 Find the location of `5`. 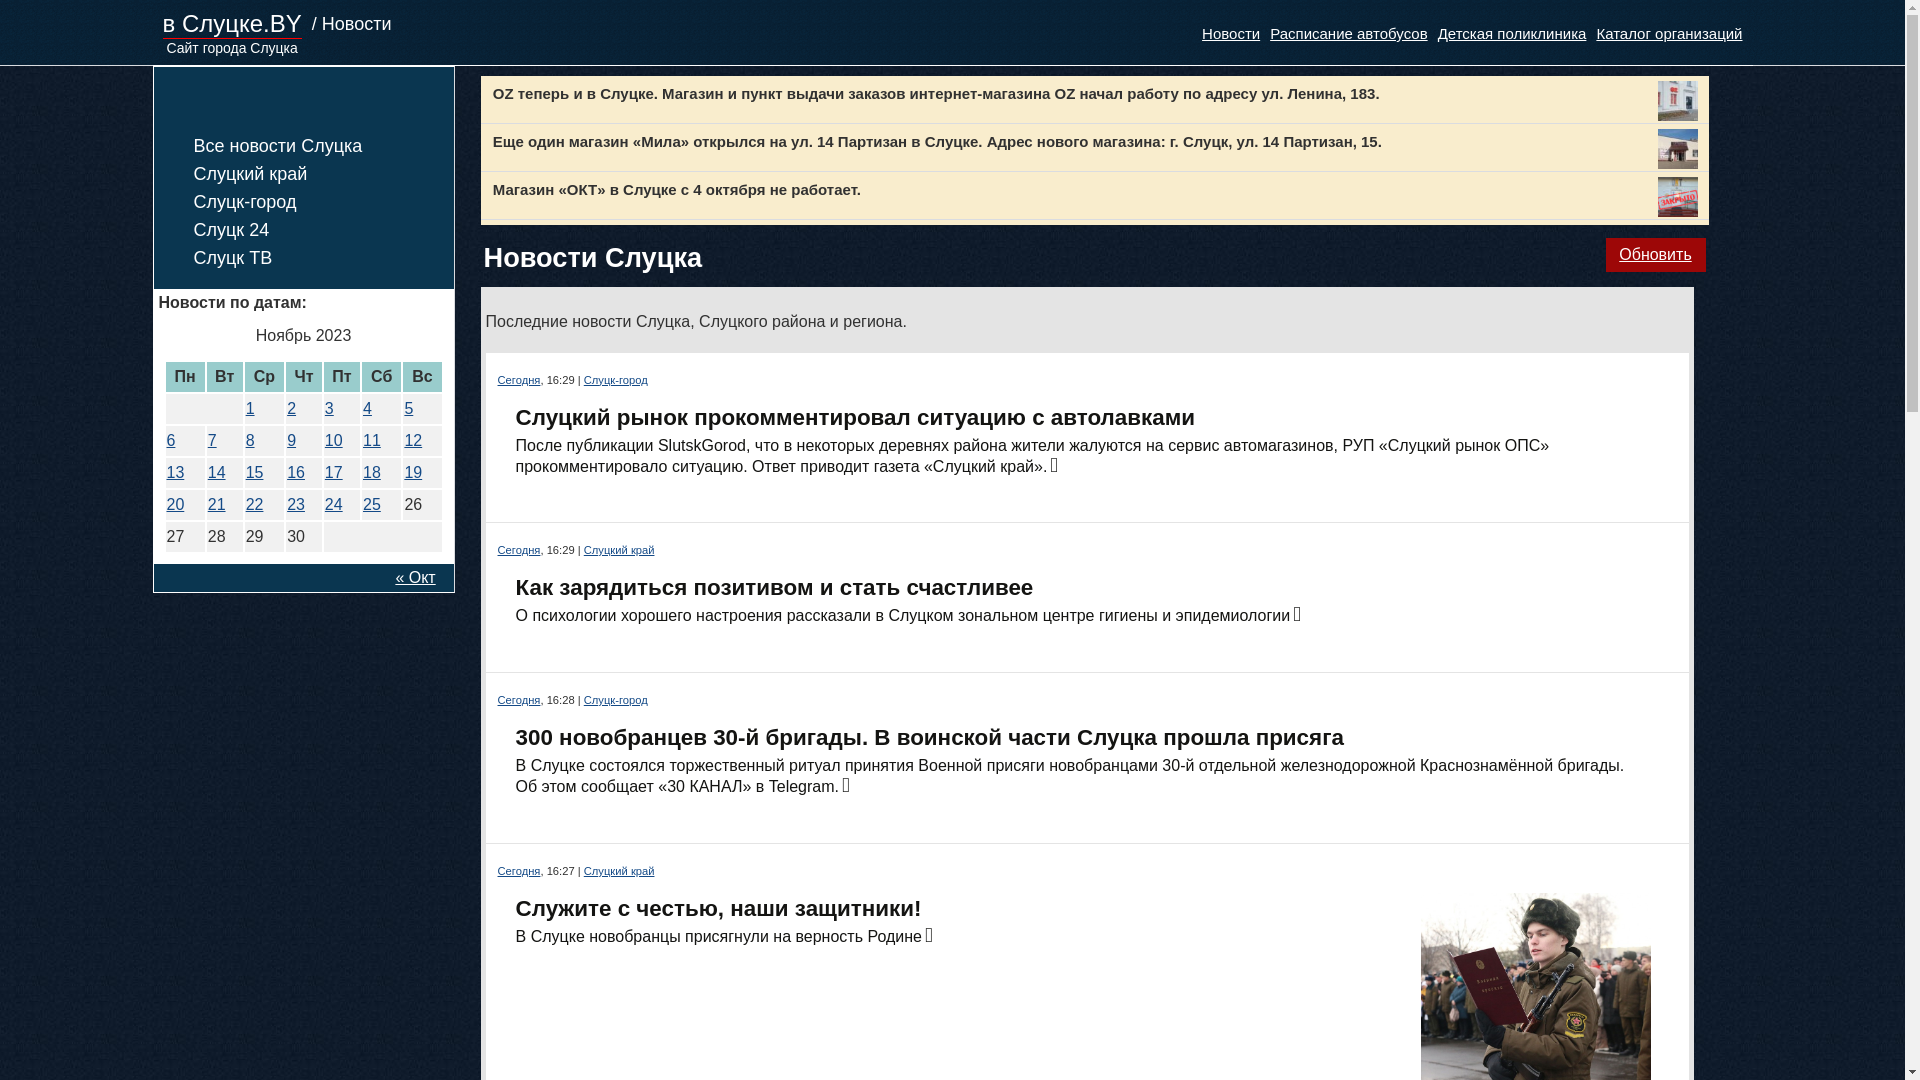

5 is located at coordinates (408, 408).